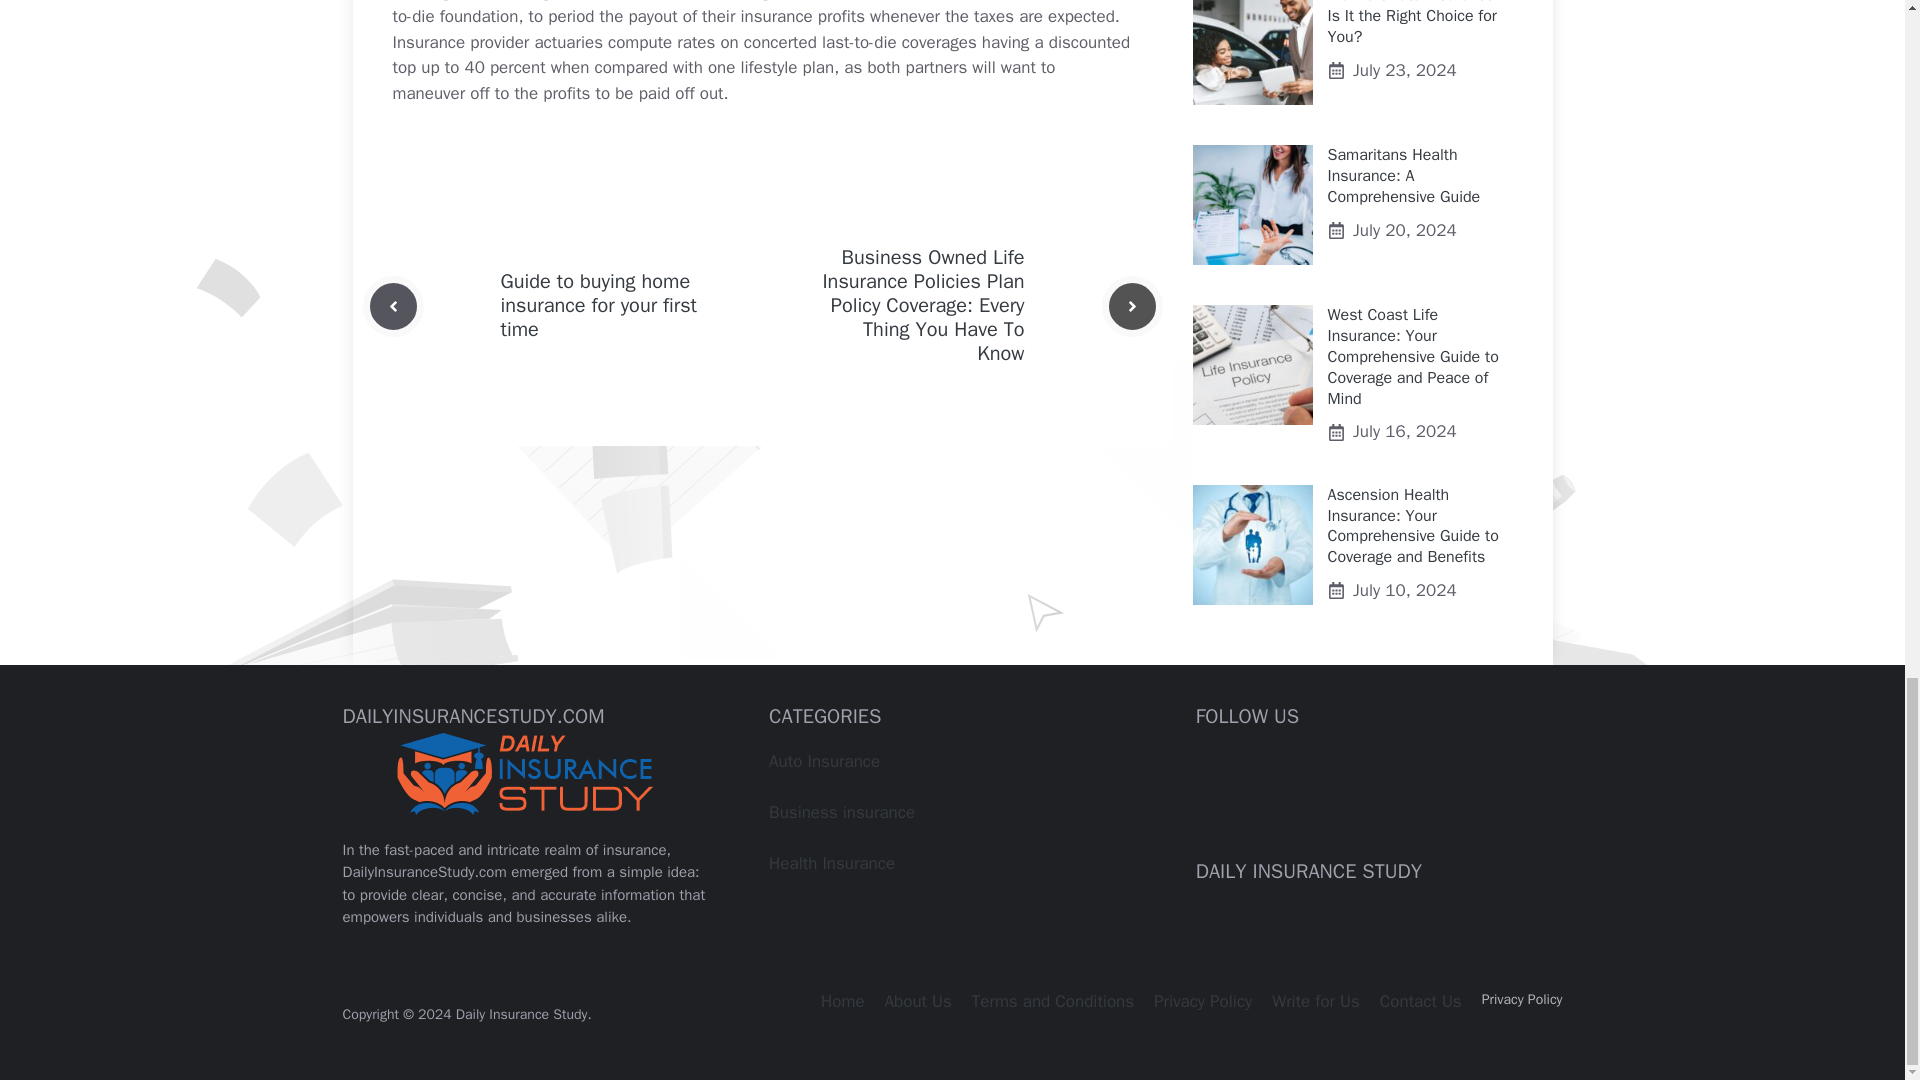 This screenshot has width=1920, height=1080. What do you see at coordinates (842, 812) in the screenshot?
I see `Business insurance` at bounding box center [842, 812].